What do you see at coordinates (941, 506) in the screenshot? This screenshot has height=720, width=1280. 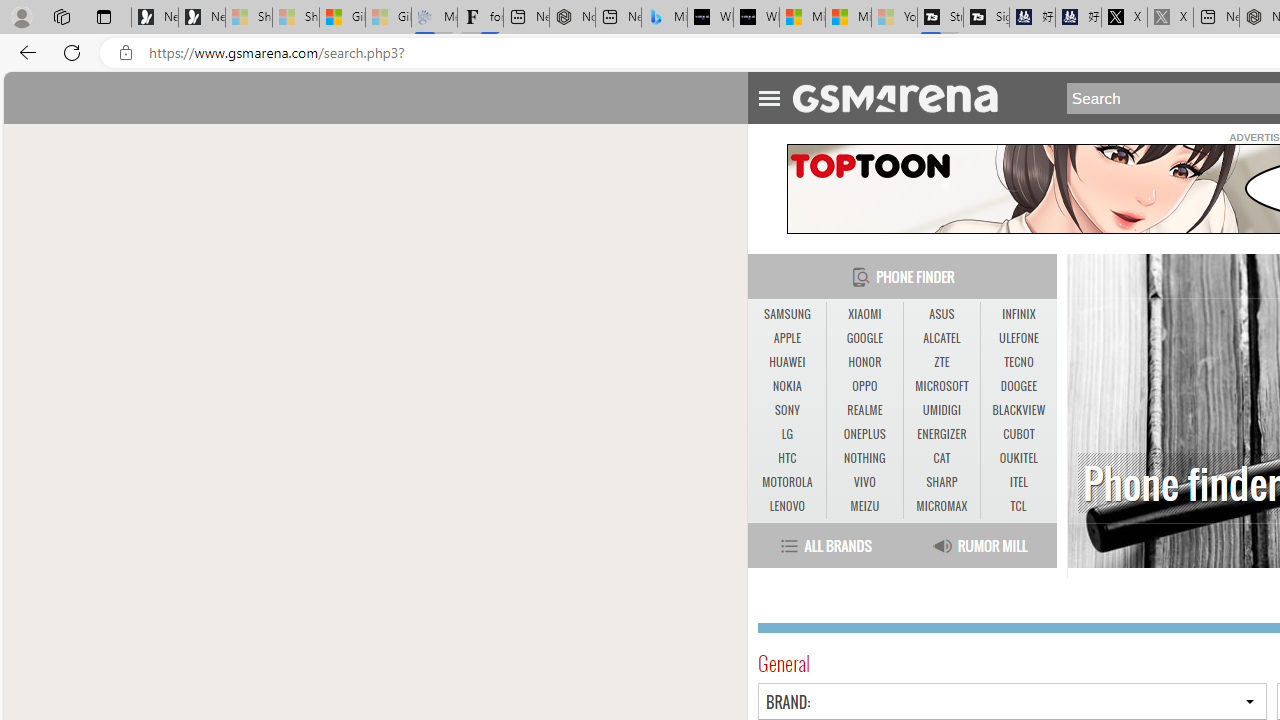 I see `MICROMAX` at bounding box center [941, 506].